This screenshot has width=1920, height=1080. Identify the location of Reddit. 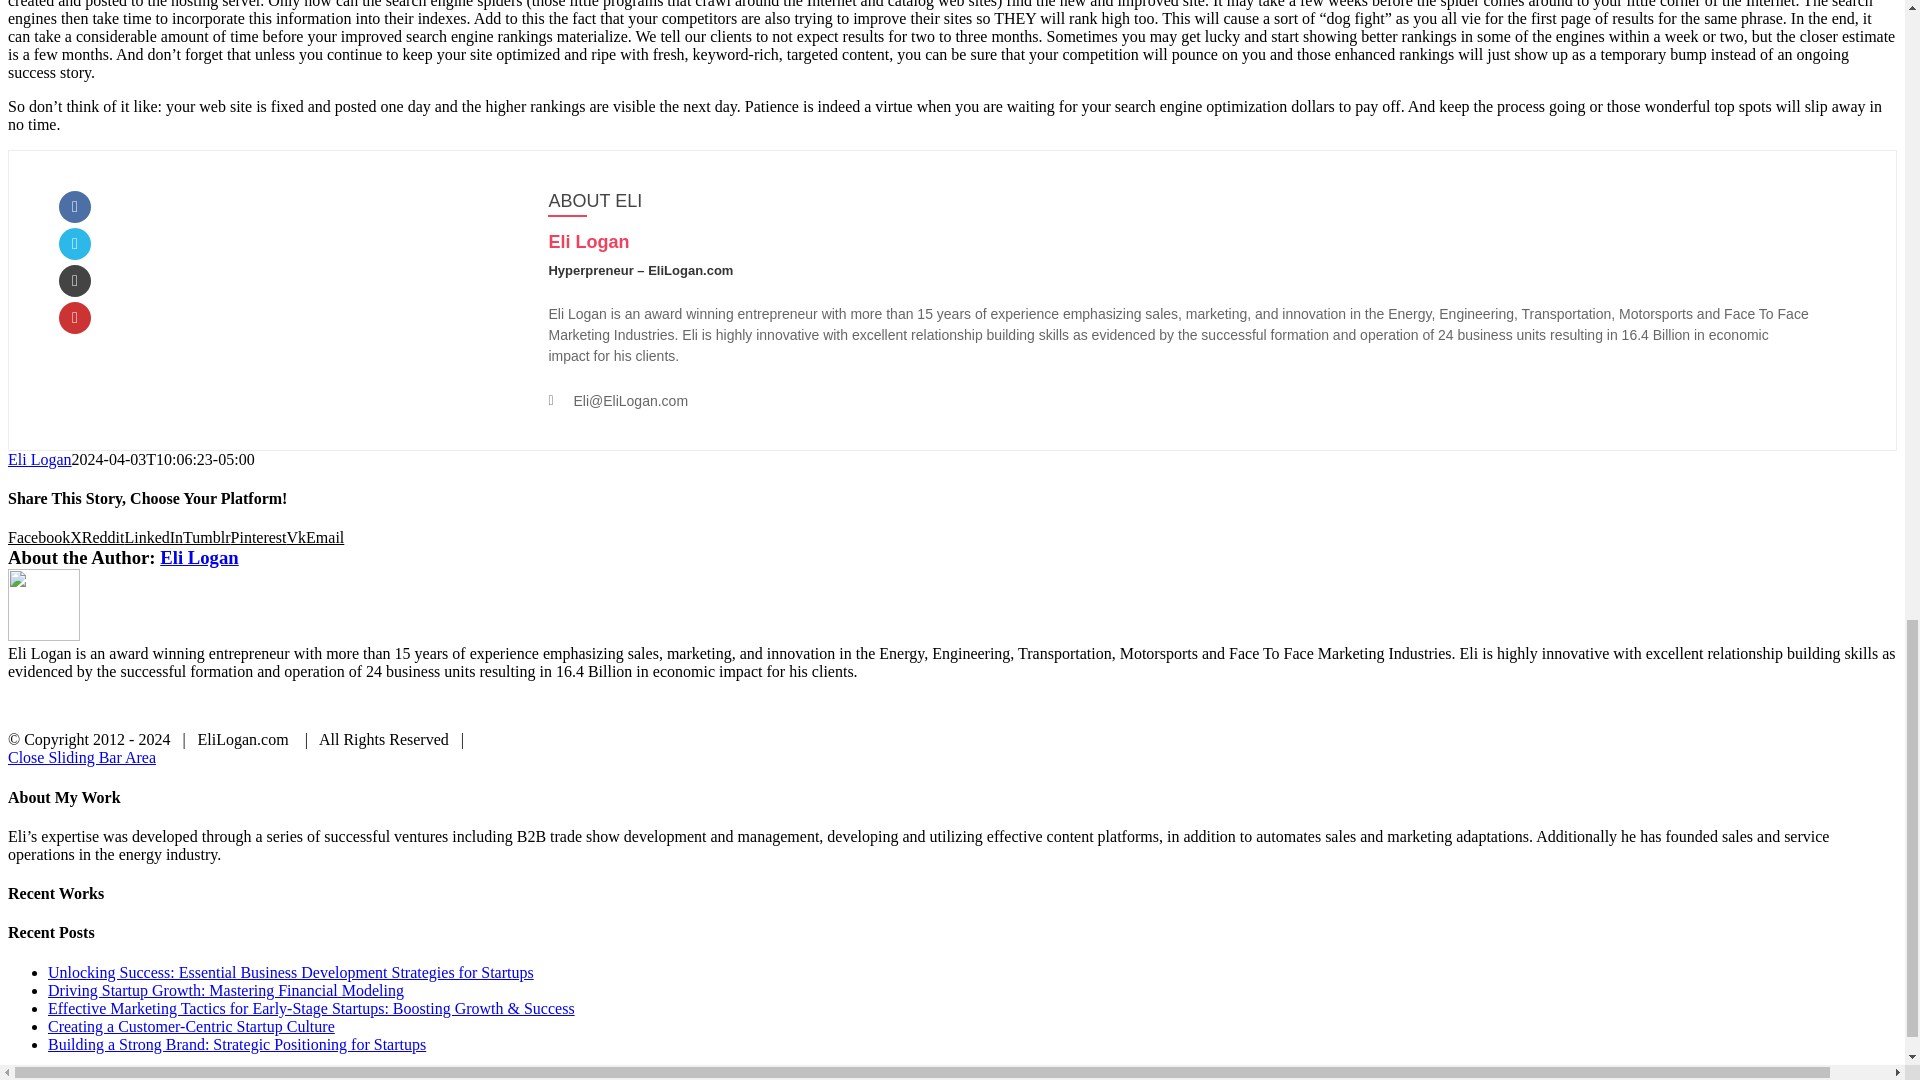
(103, 538).